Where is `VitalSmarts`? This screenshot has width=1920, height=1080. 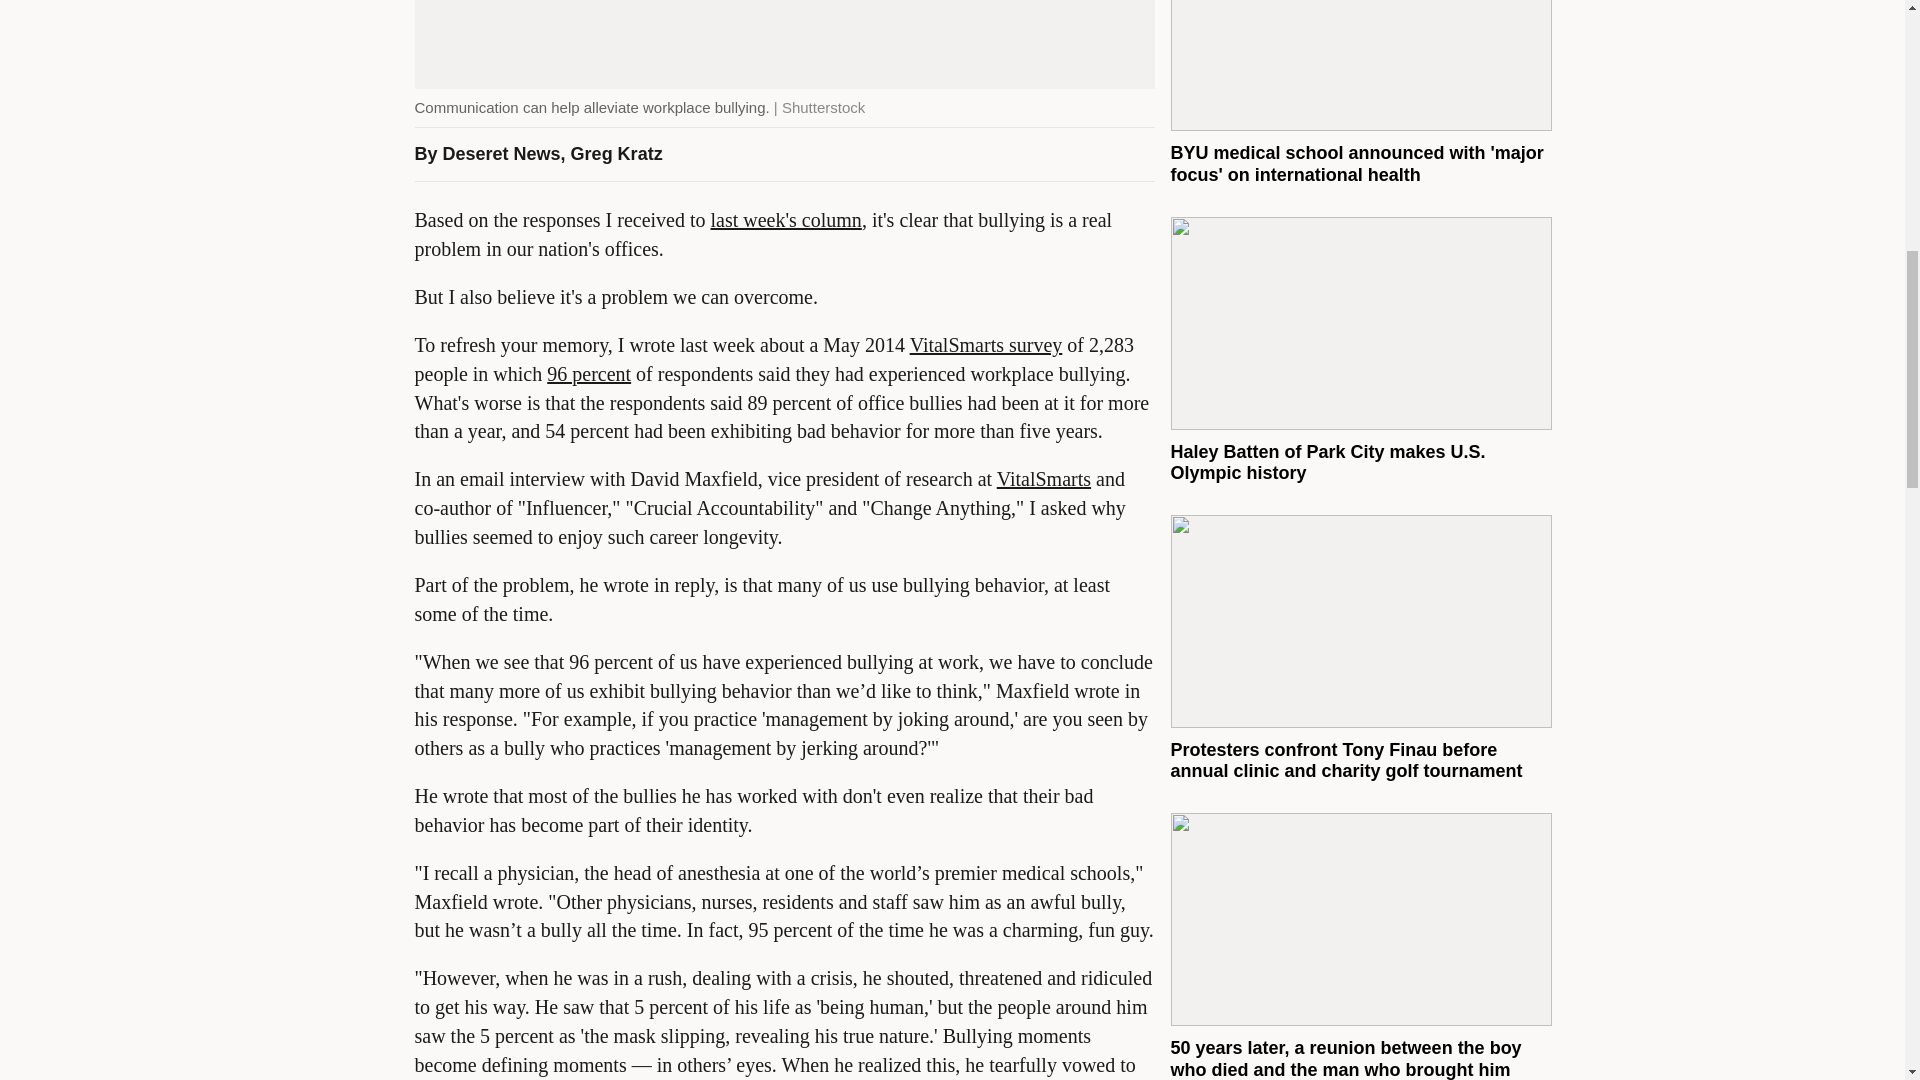
VitalSmarts is located at coordinates (1043, 478).